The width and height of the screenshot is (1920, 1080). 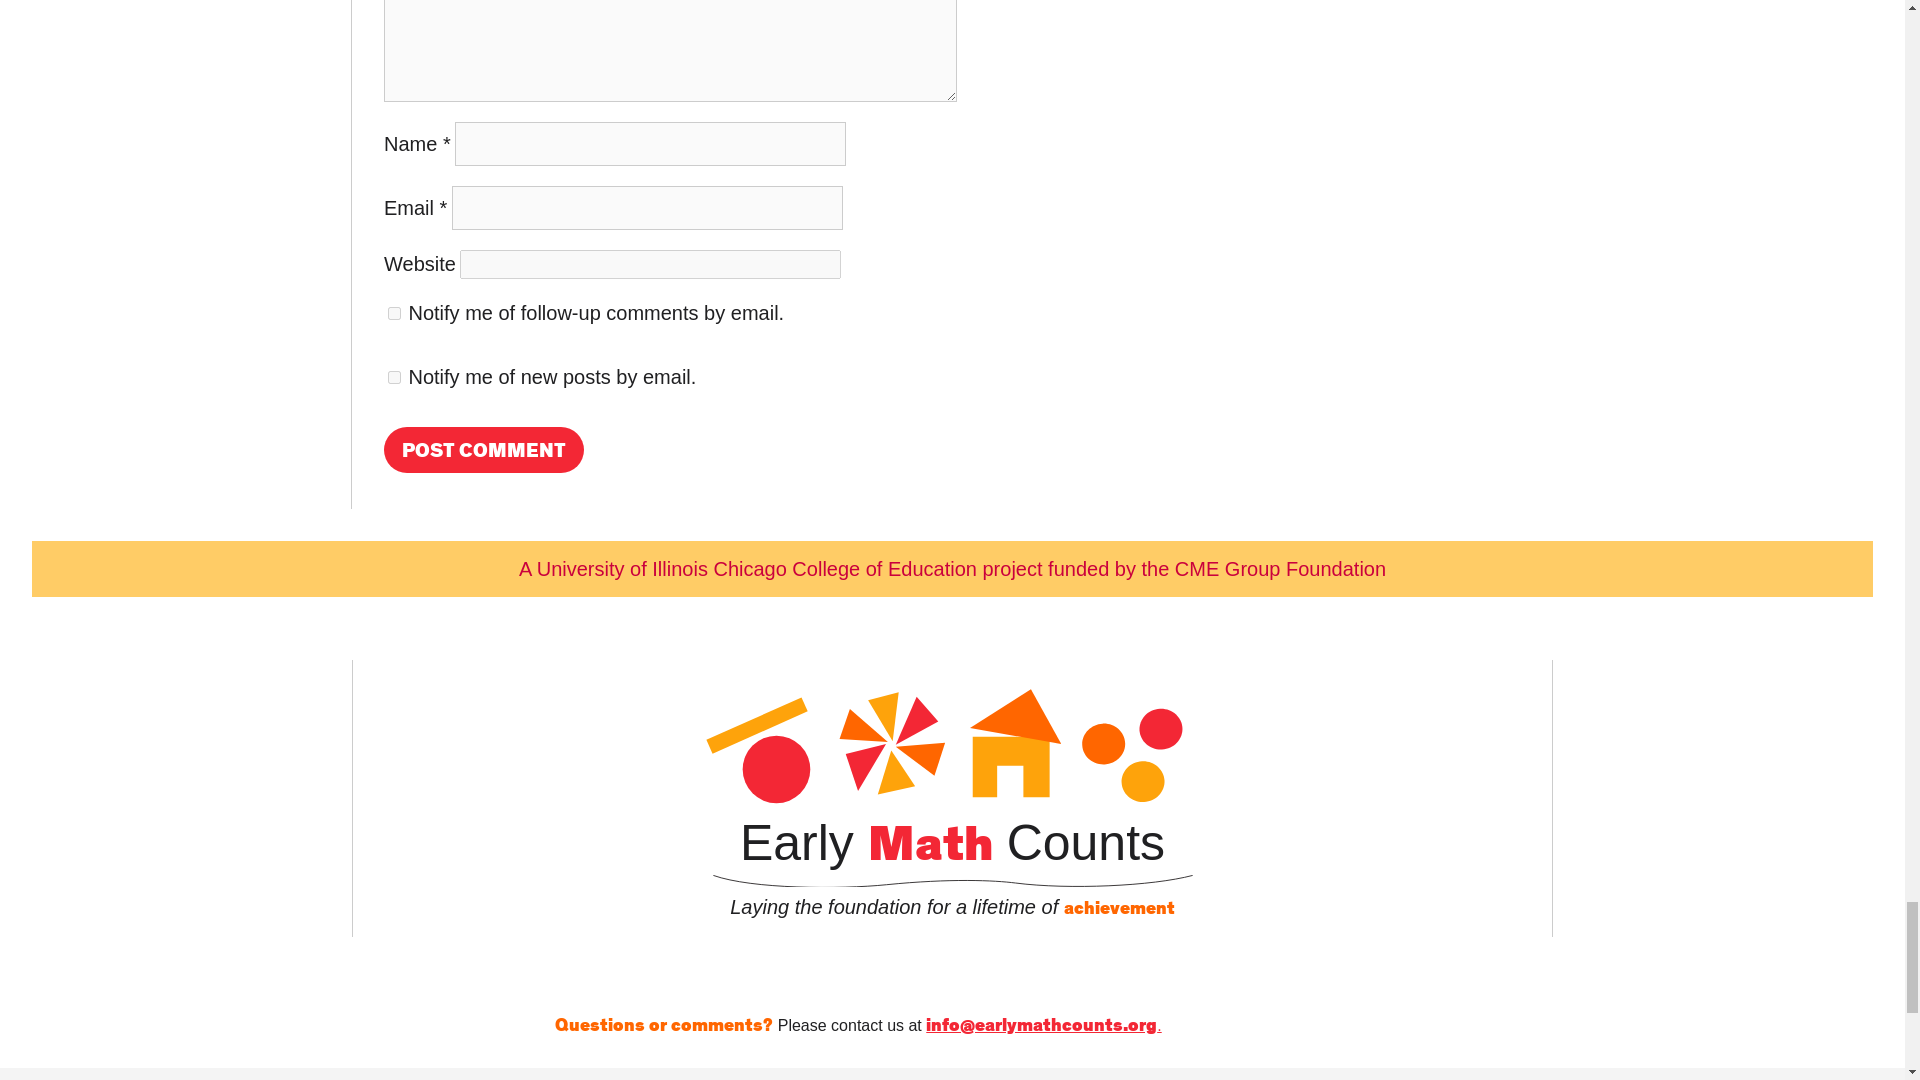 I want to click on subscribe, so click(x=394, y=312).